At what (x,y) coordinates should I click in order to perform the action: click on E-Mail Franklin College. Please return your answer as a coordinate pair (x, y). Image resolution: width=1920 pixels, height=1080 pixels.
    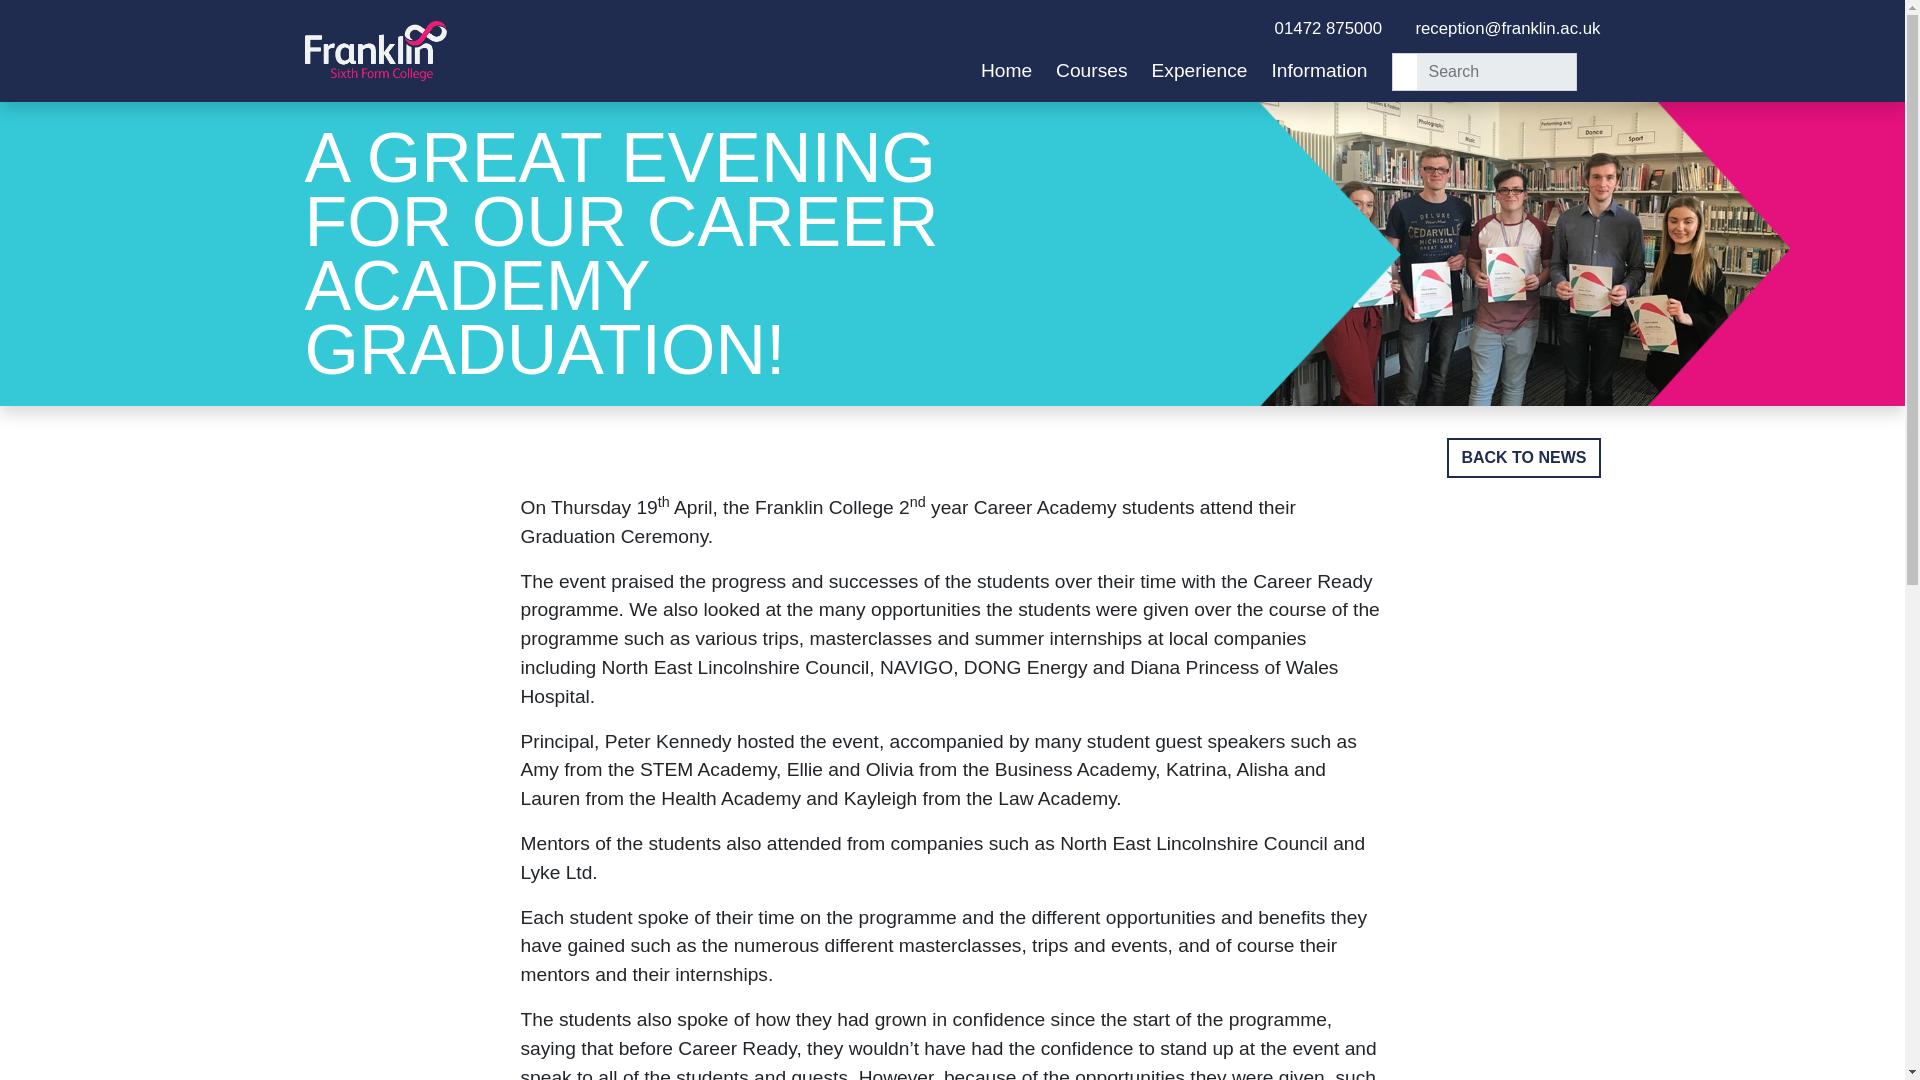
    Looking at the image, I should click on (1502, 28).